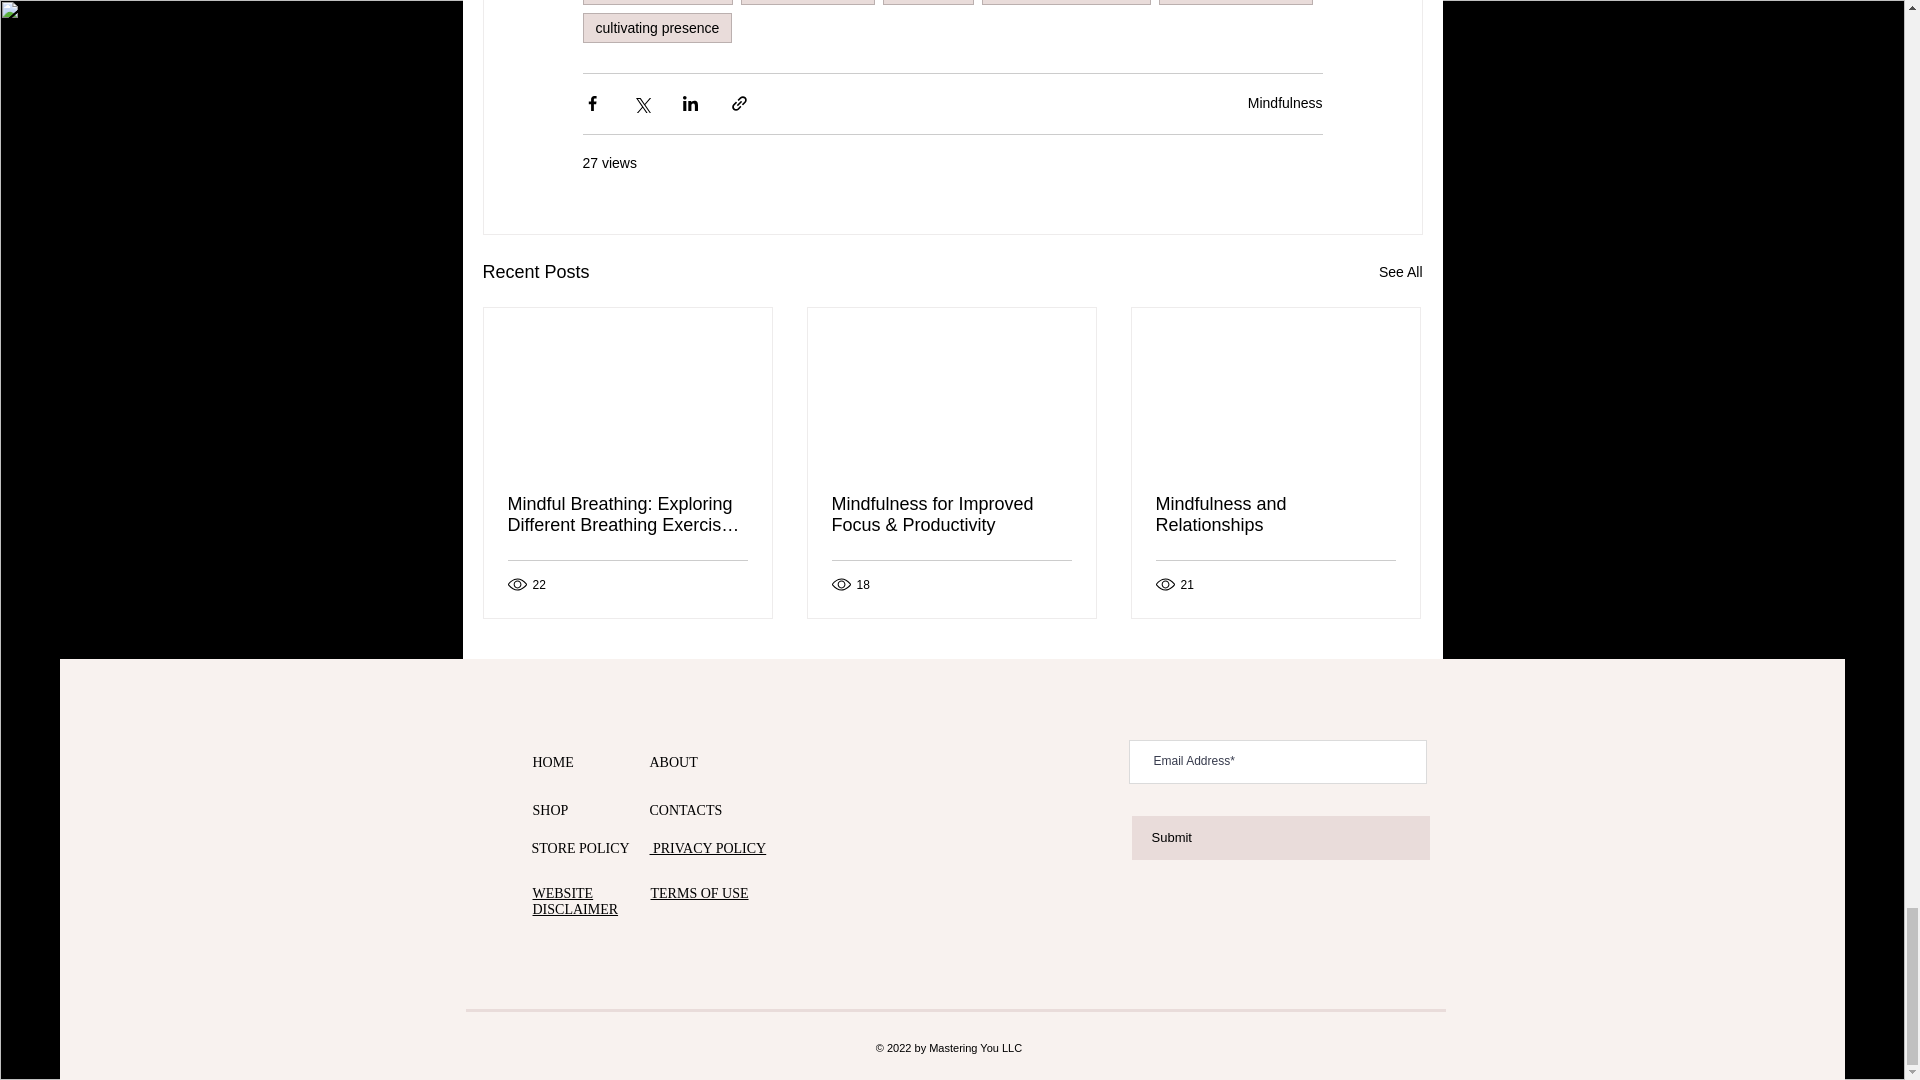 This screenshot has width=1920, height=1080. Describe the element at coordinates (1066, 2) in the screenshot. I see `benefits of mindfulness` at that location.